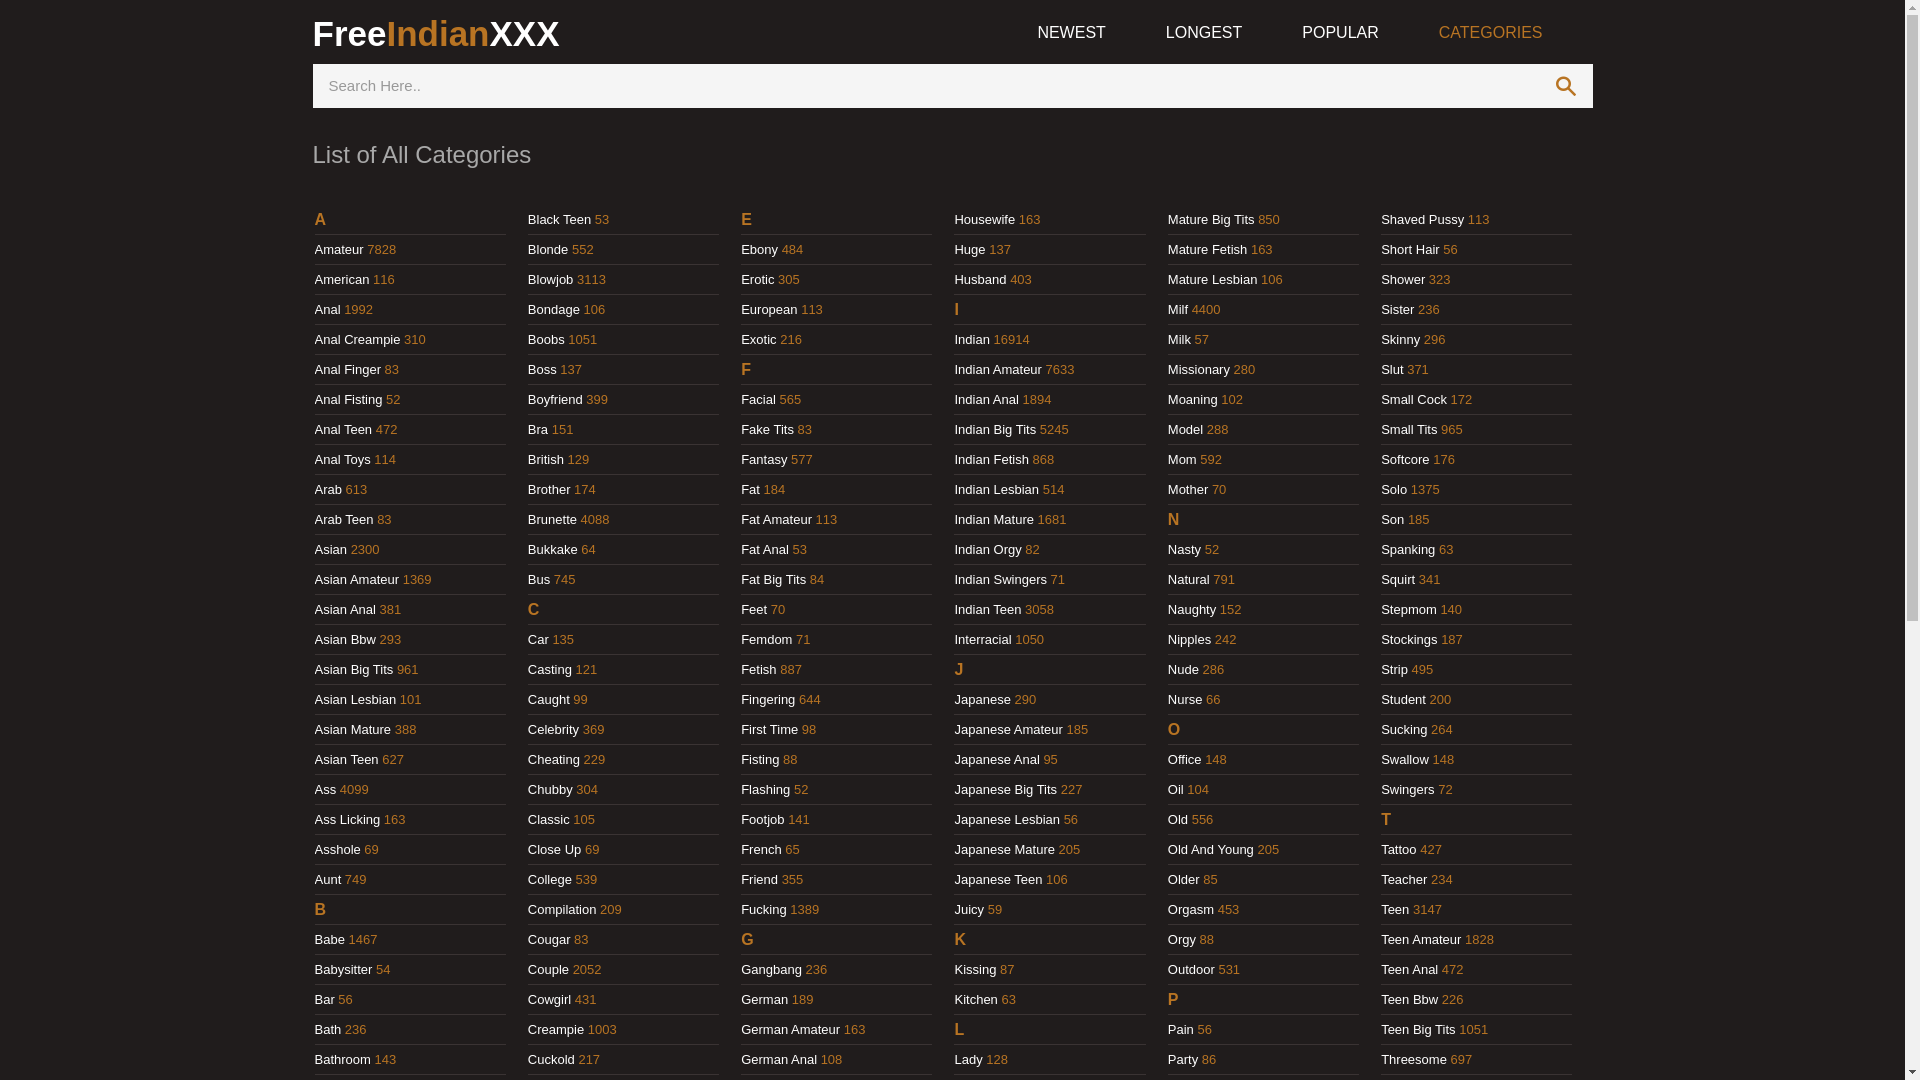 Image resolution: width=1920 pixels, height=1080 pixels. I want to click on Footjob, so click(762, 820).